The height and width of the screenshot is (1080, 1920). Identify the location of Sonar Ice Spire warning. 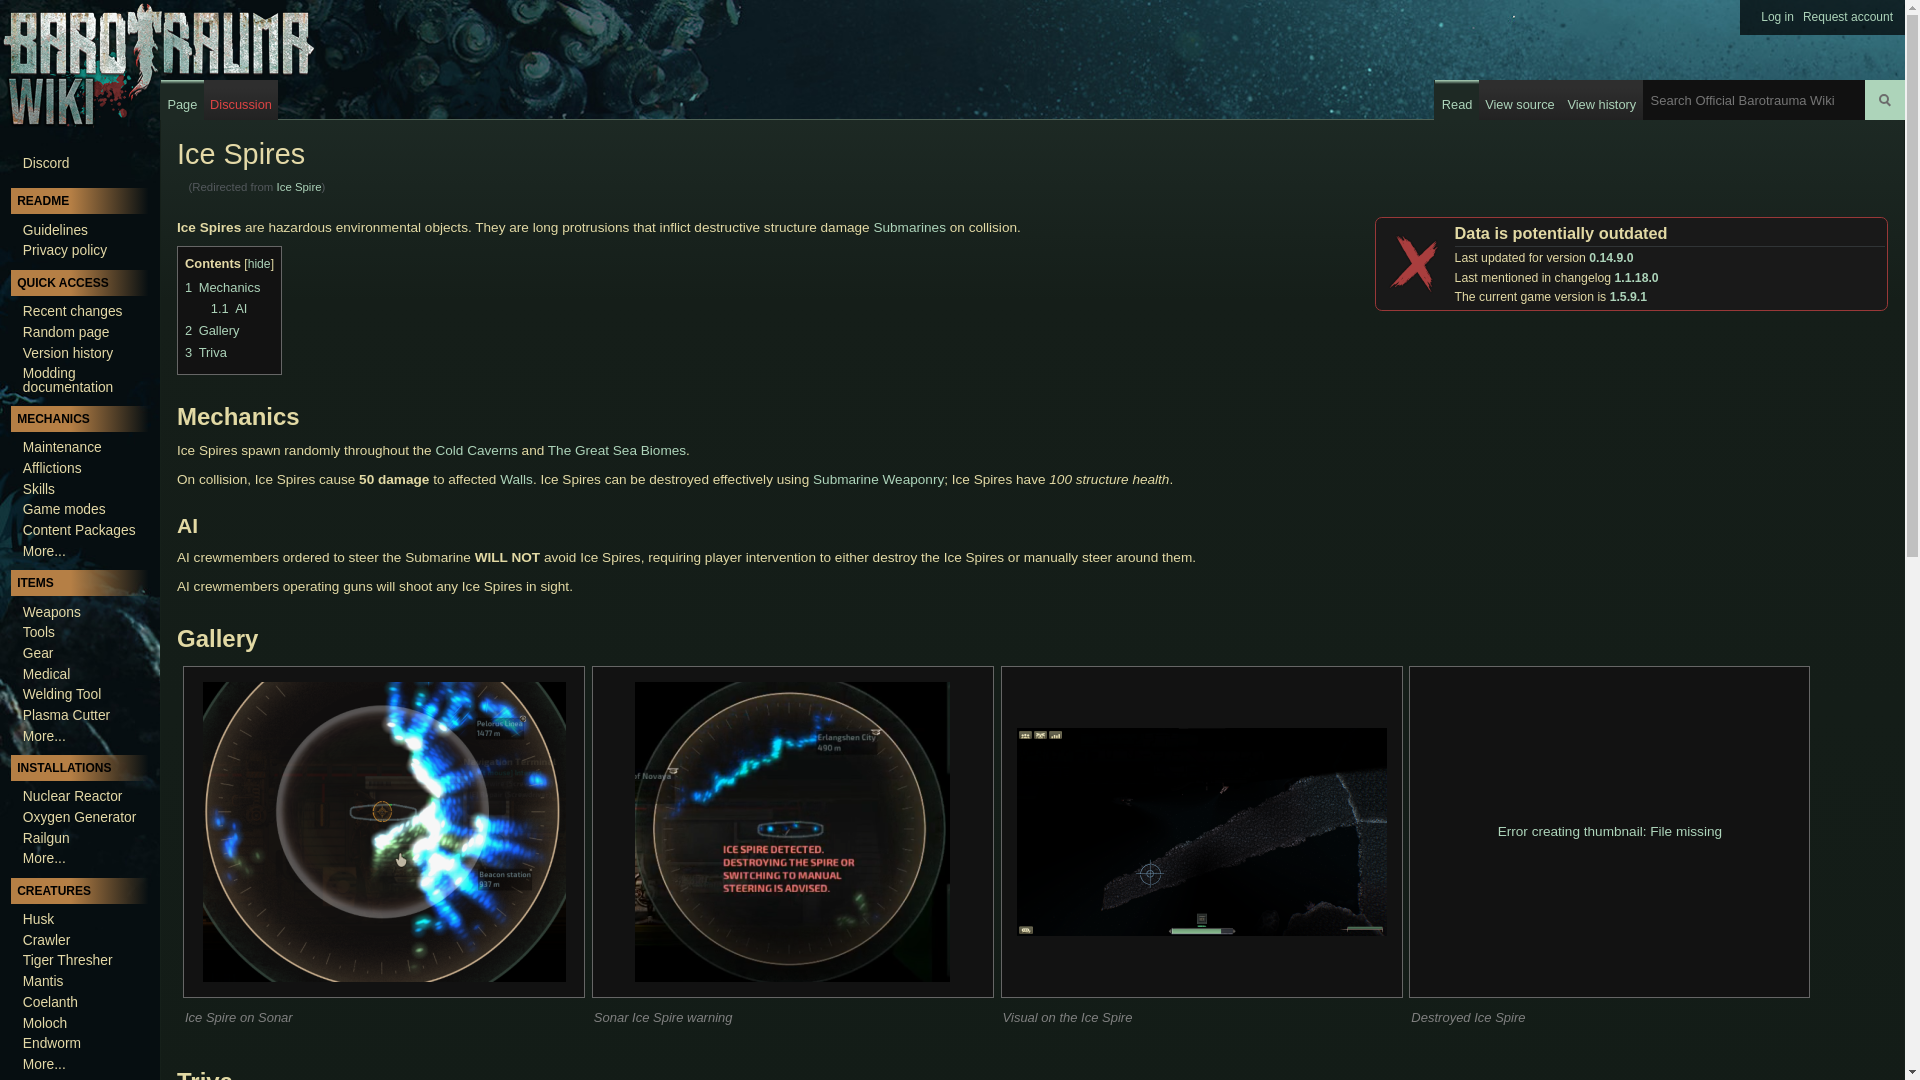
(792, 831).